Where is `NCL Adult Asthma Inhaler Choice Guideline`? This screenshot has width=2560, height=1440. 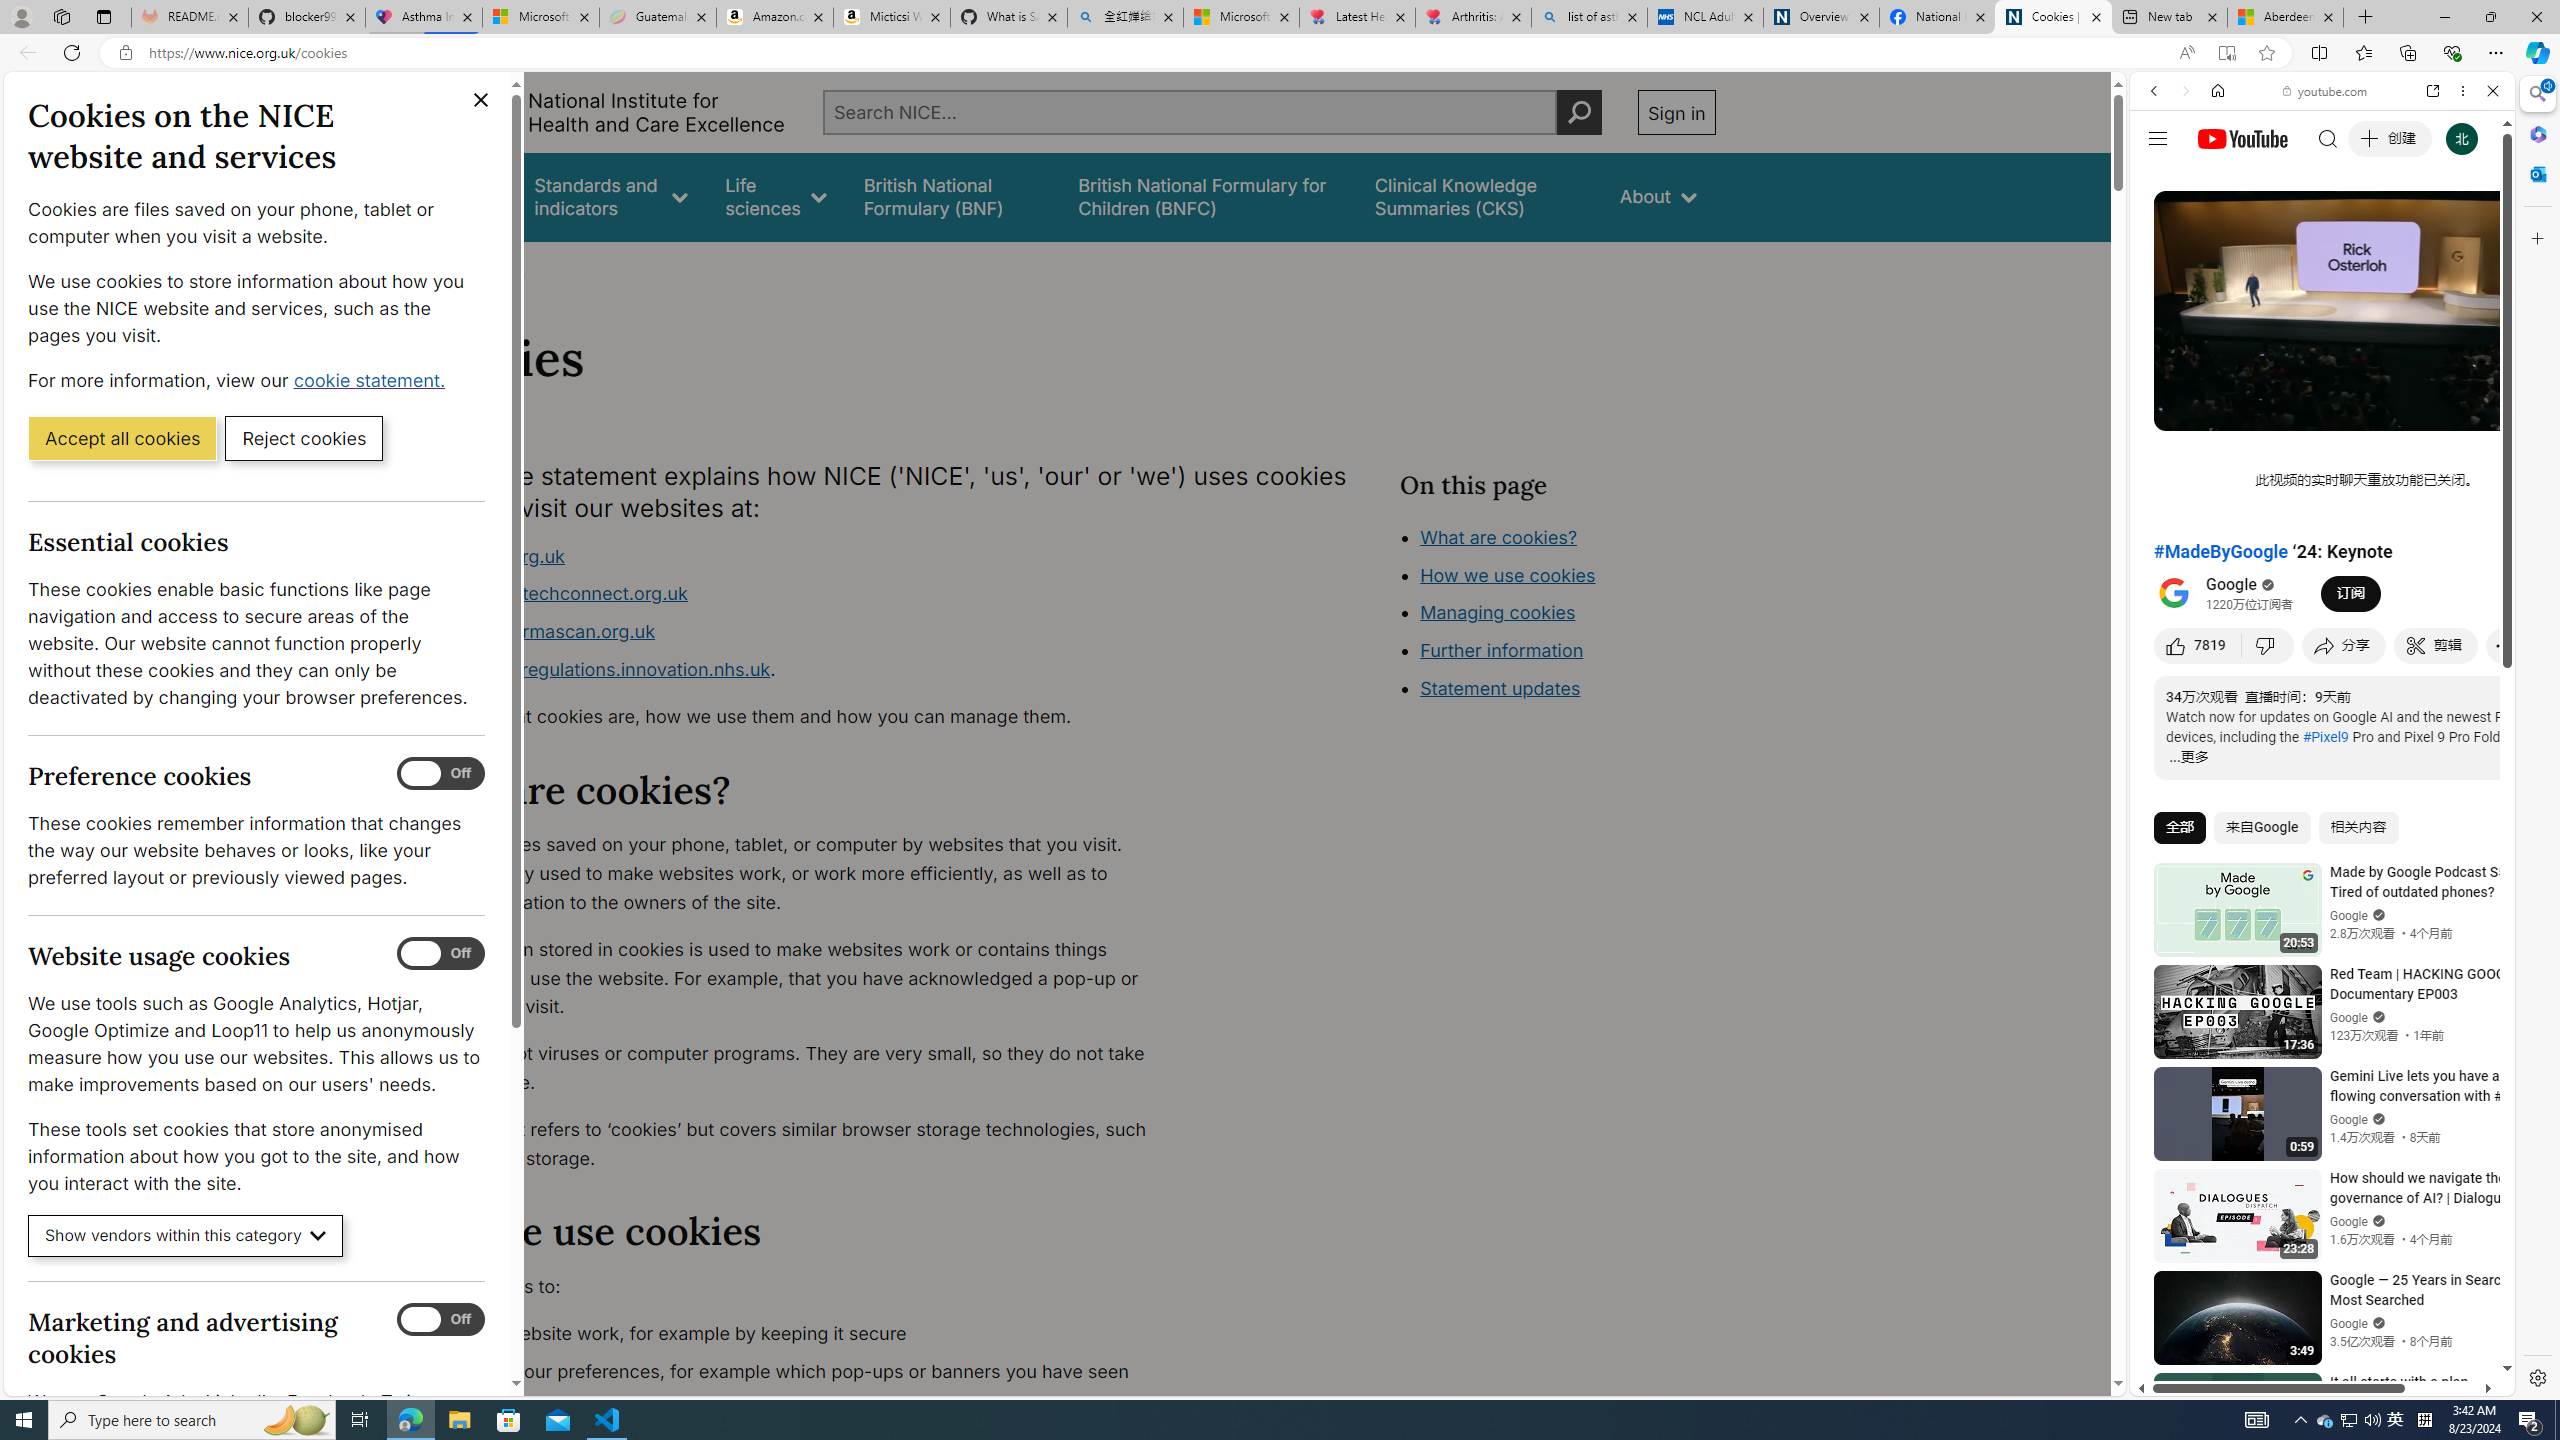
NCL Adult Asthma Inhaler Choice Guideline is located at coordinates (1704, 17).